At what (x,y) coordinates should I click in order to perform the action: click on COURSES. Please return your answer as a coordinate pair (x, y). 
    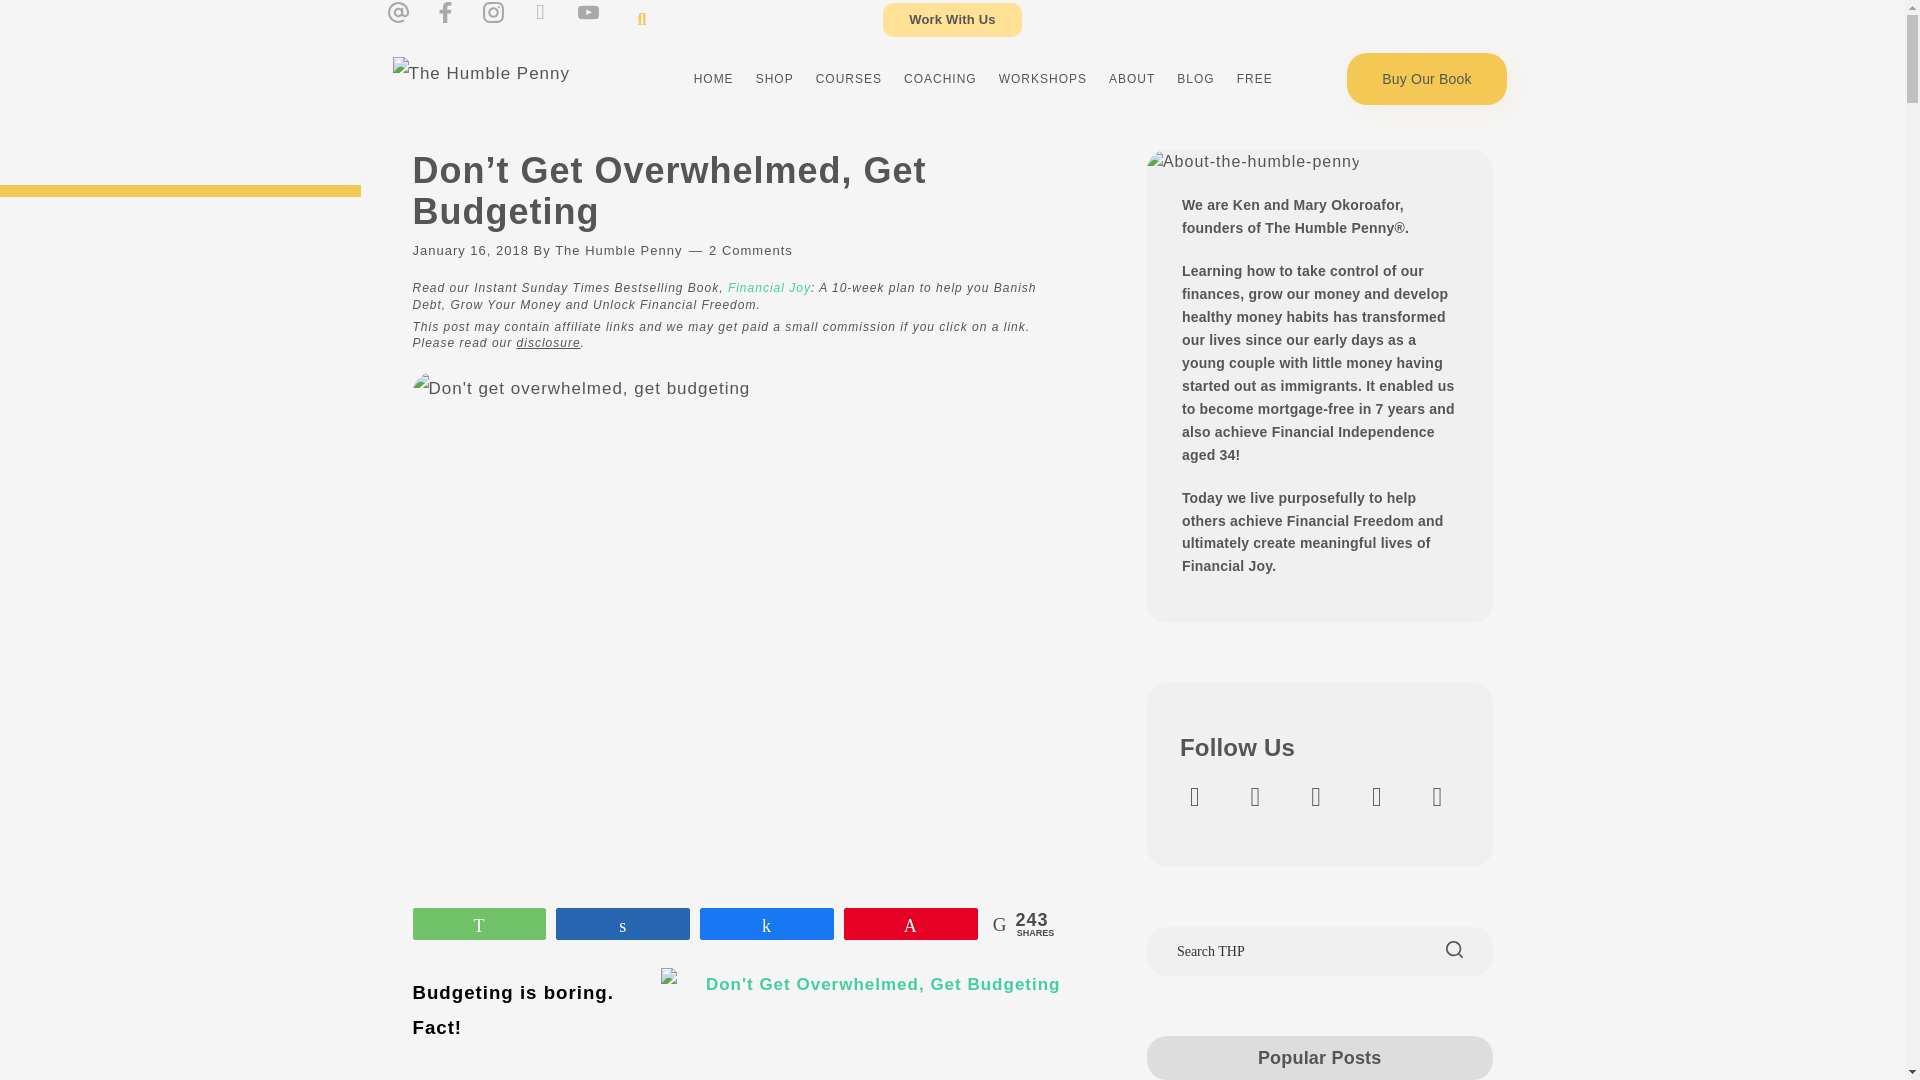
    Looking at the image, I should click on (848, 78).